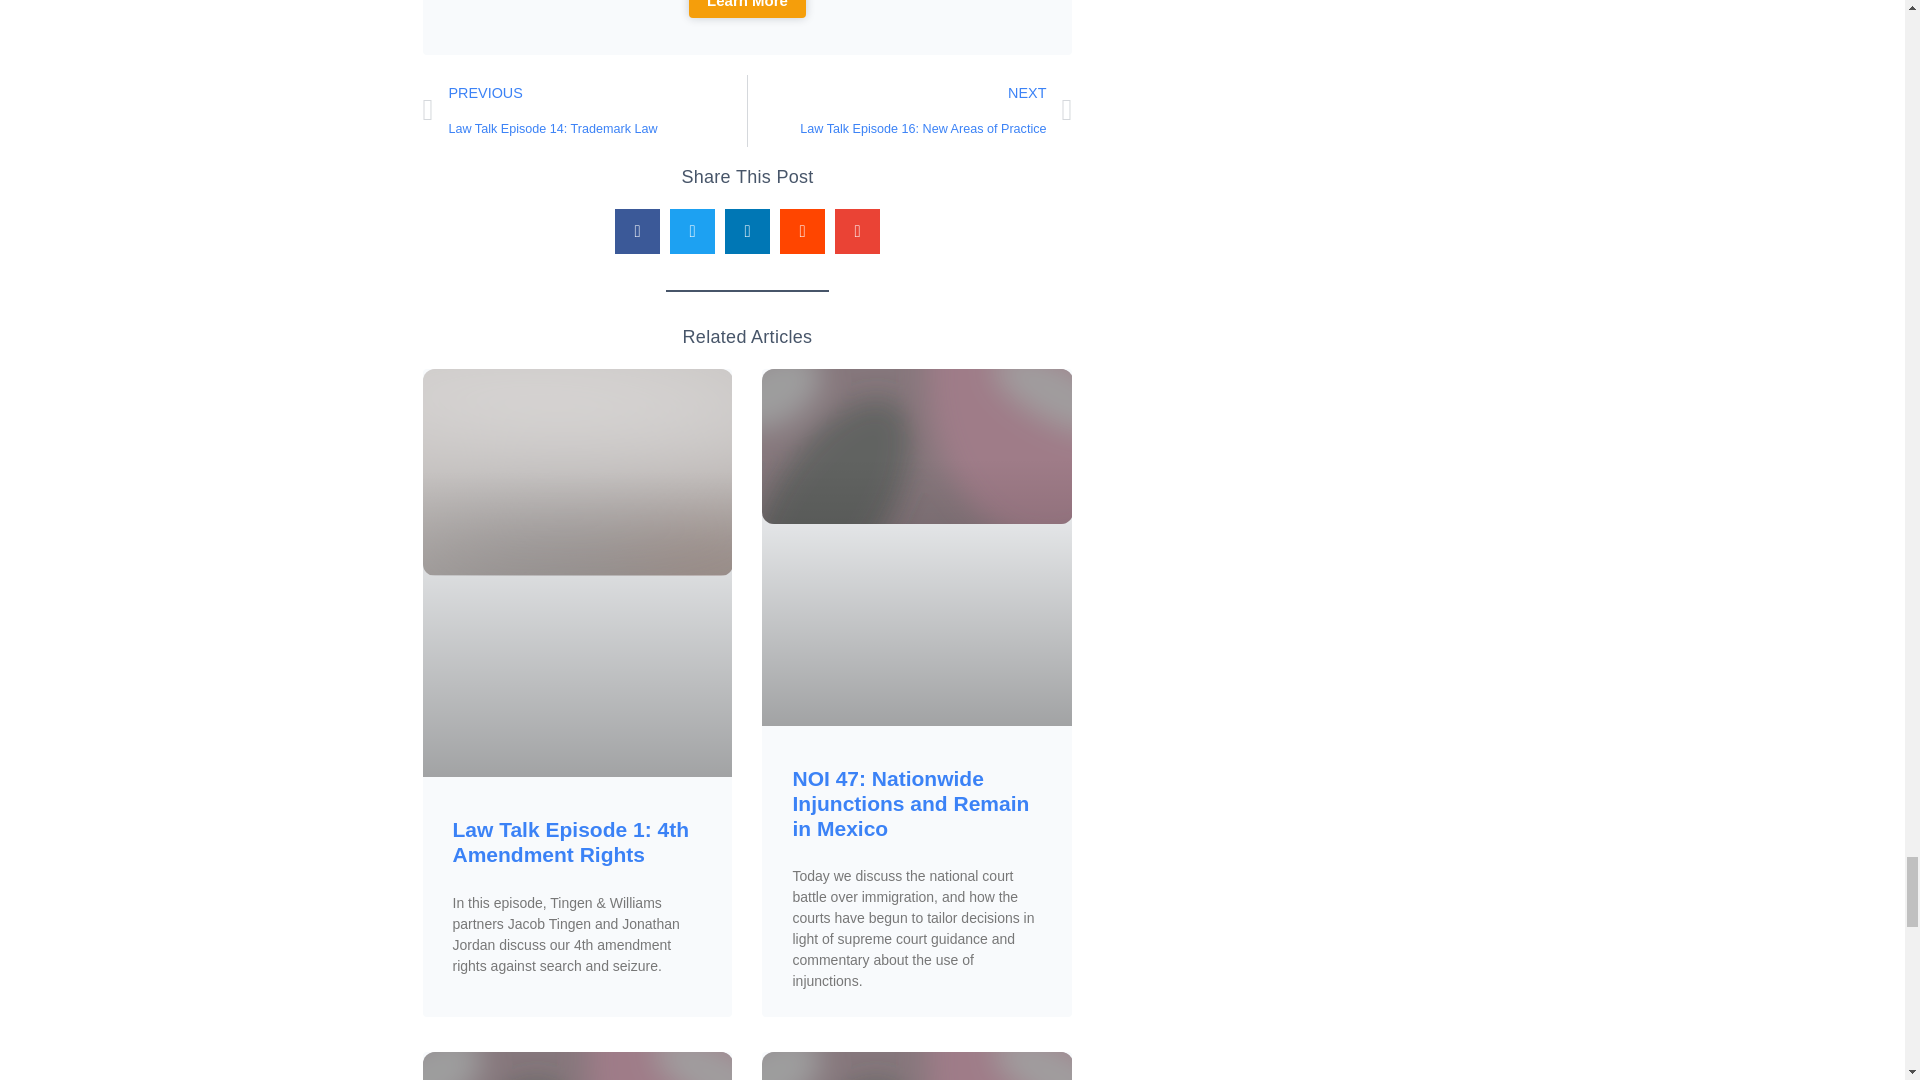 This screenshot has width=1920, height=1080. What do you see at coordinates (748, 9) in the screenshot?
I see `Learn More` at bounding box center [748, 9].